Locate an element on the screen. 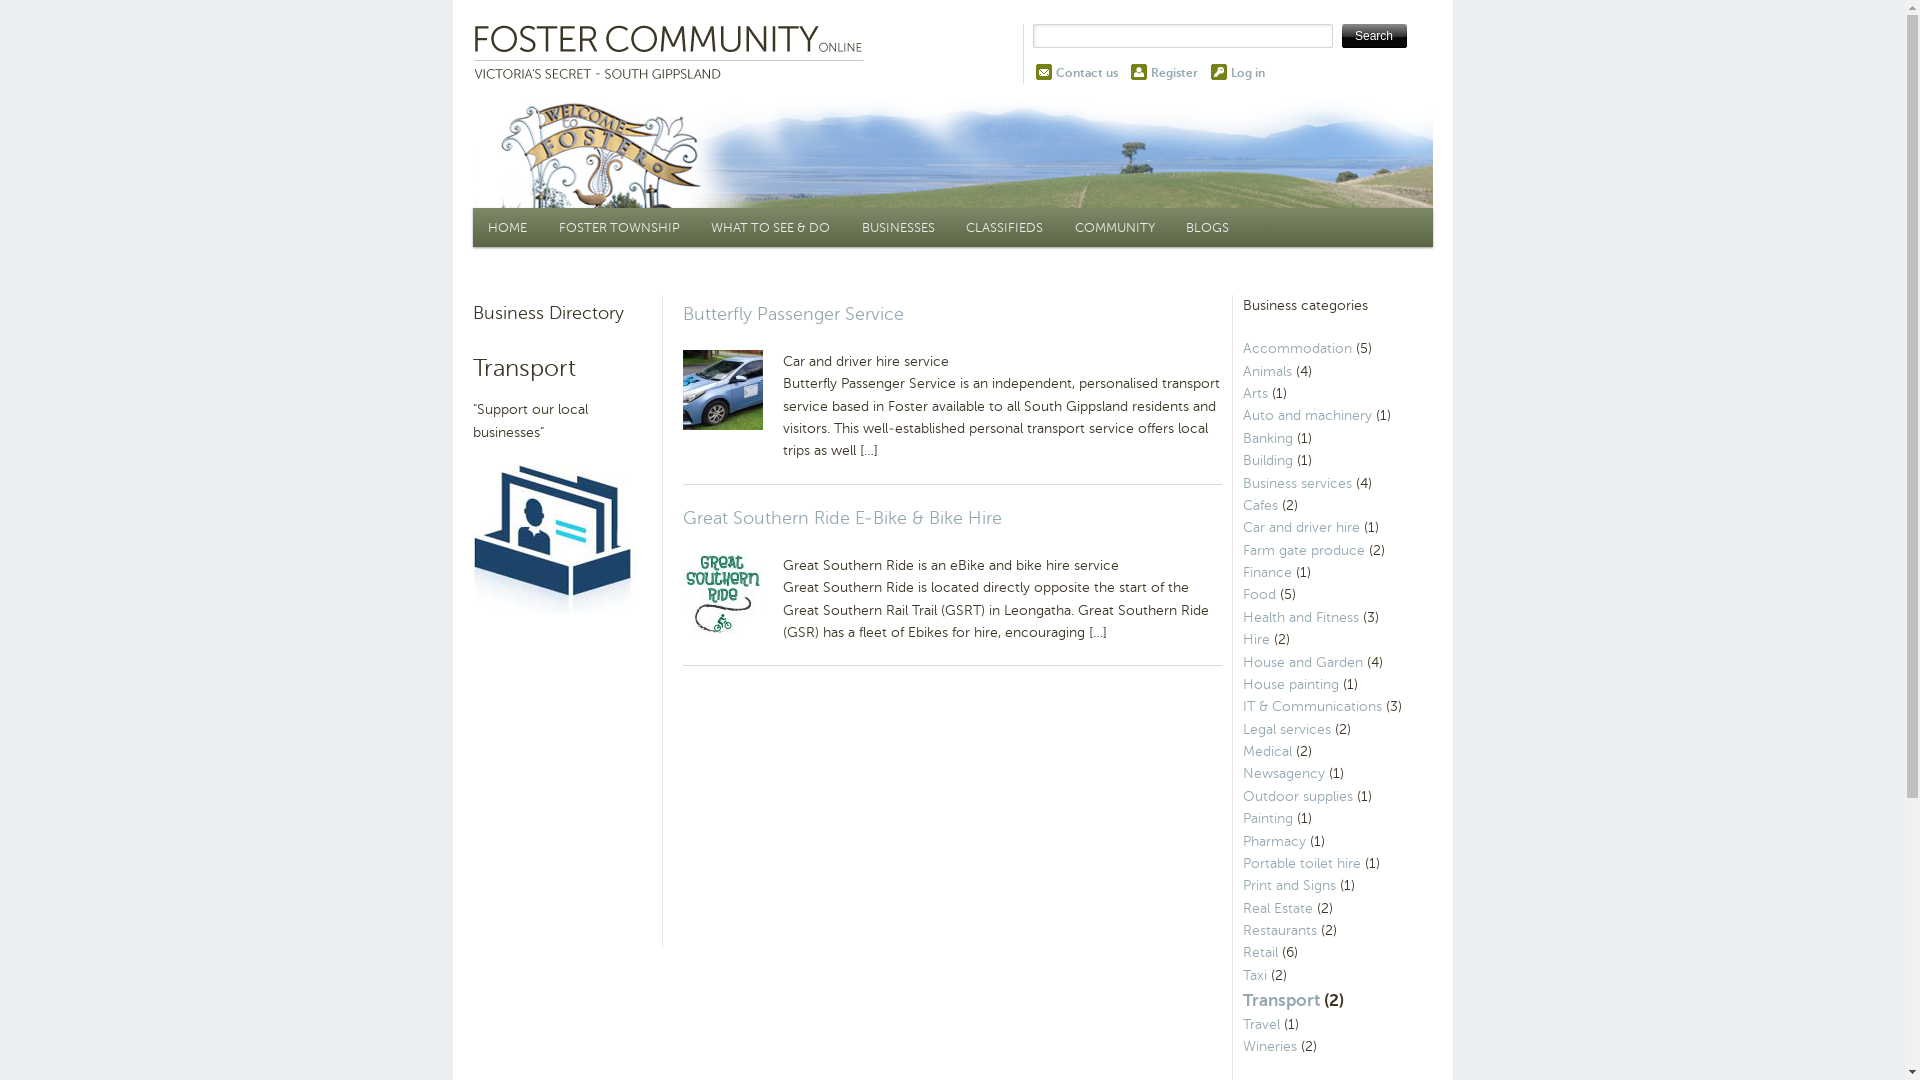 The width and height of the screenshot is (1920, 1080). Retail is located at coordinates (1260, 952).